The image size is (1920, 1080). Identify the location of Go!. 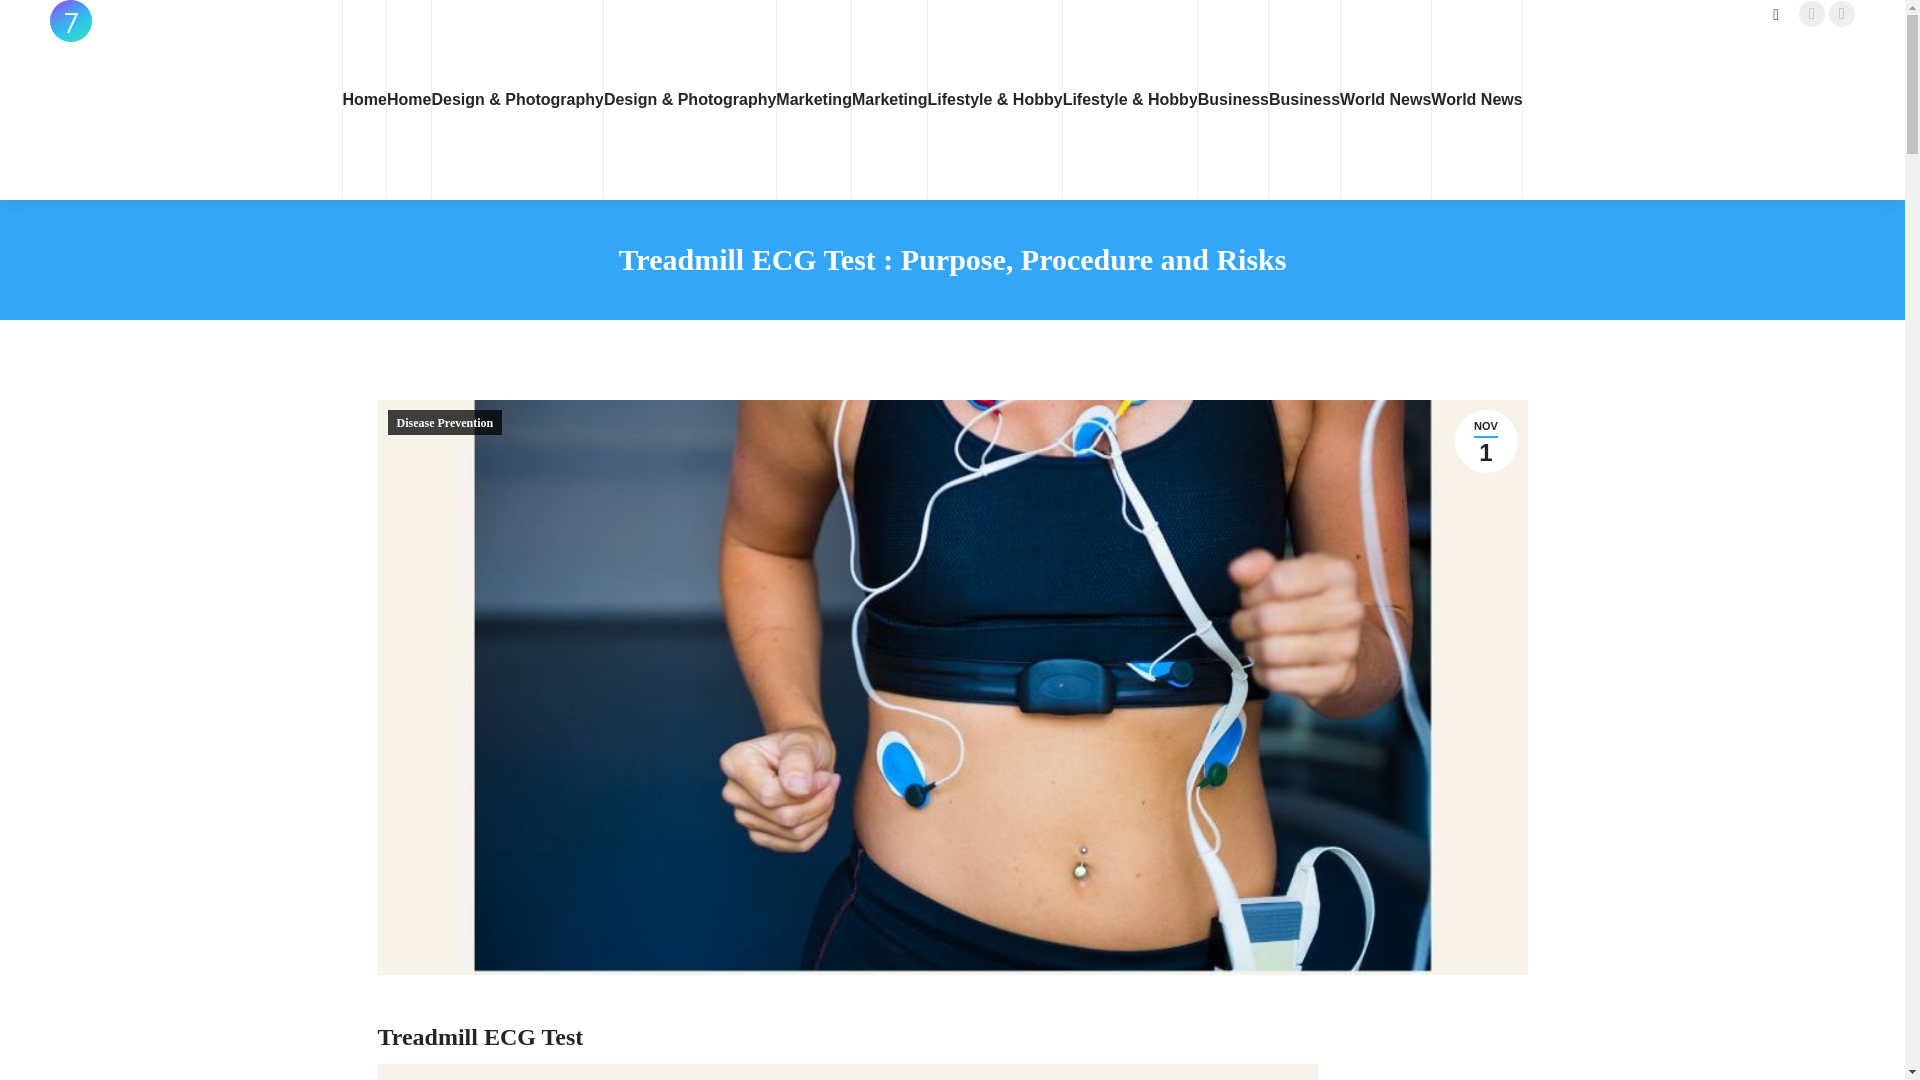
(32, 22).